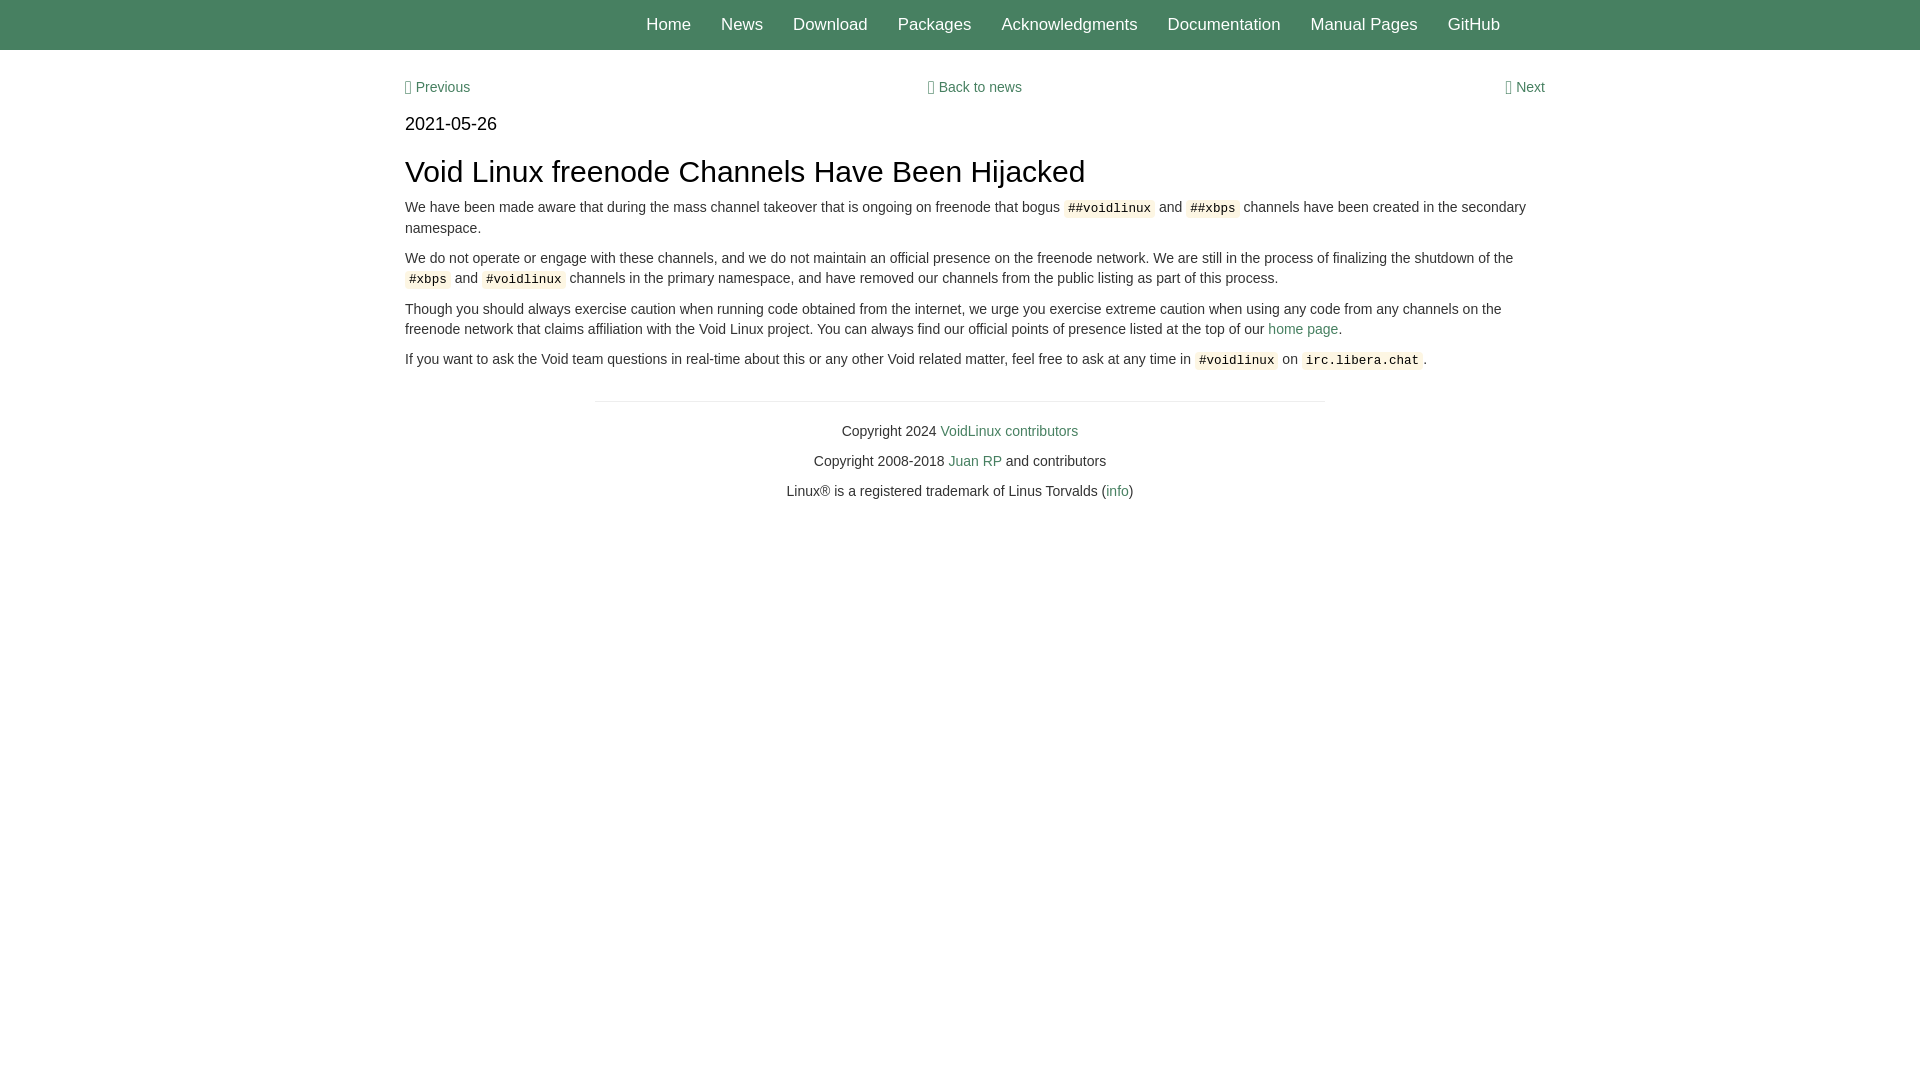 Image resolution: width=1920 pixels, height=1080 pixels. What do you see at coordinates (1473, 24) in the screenshot?
I see `GitHub` at bounding box center [1473, 24].